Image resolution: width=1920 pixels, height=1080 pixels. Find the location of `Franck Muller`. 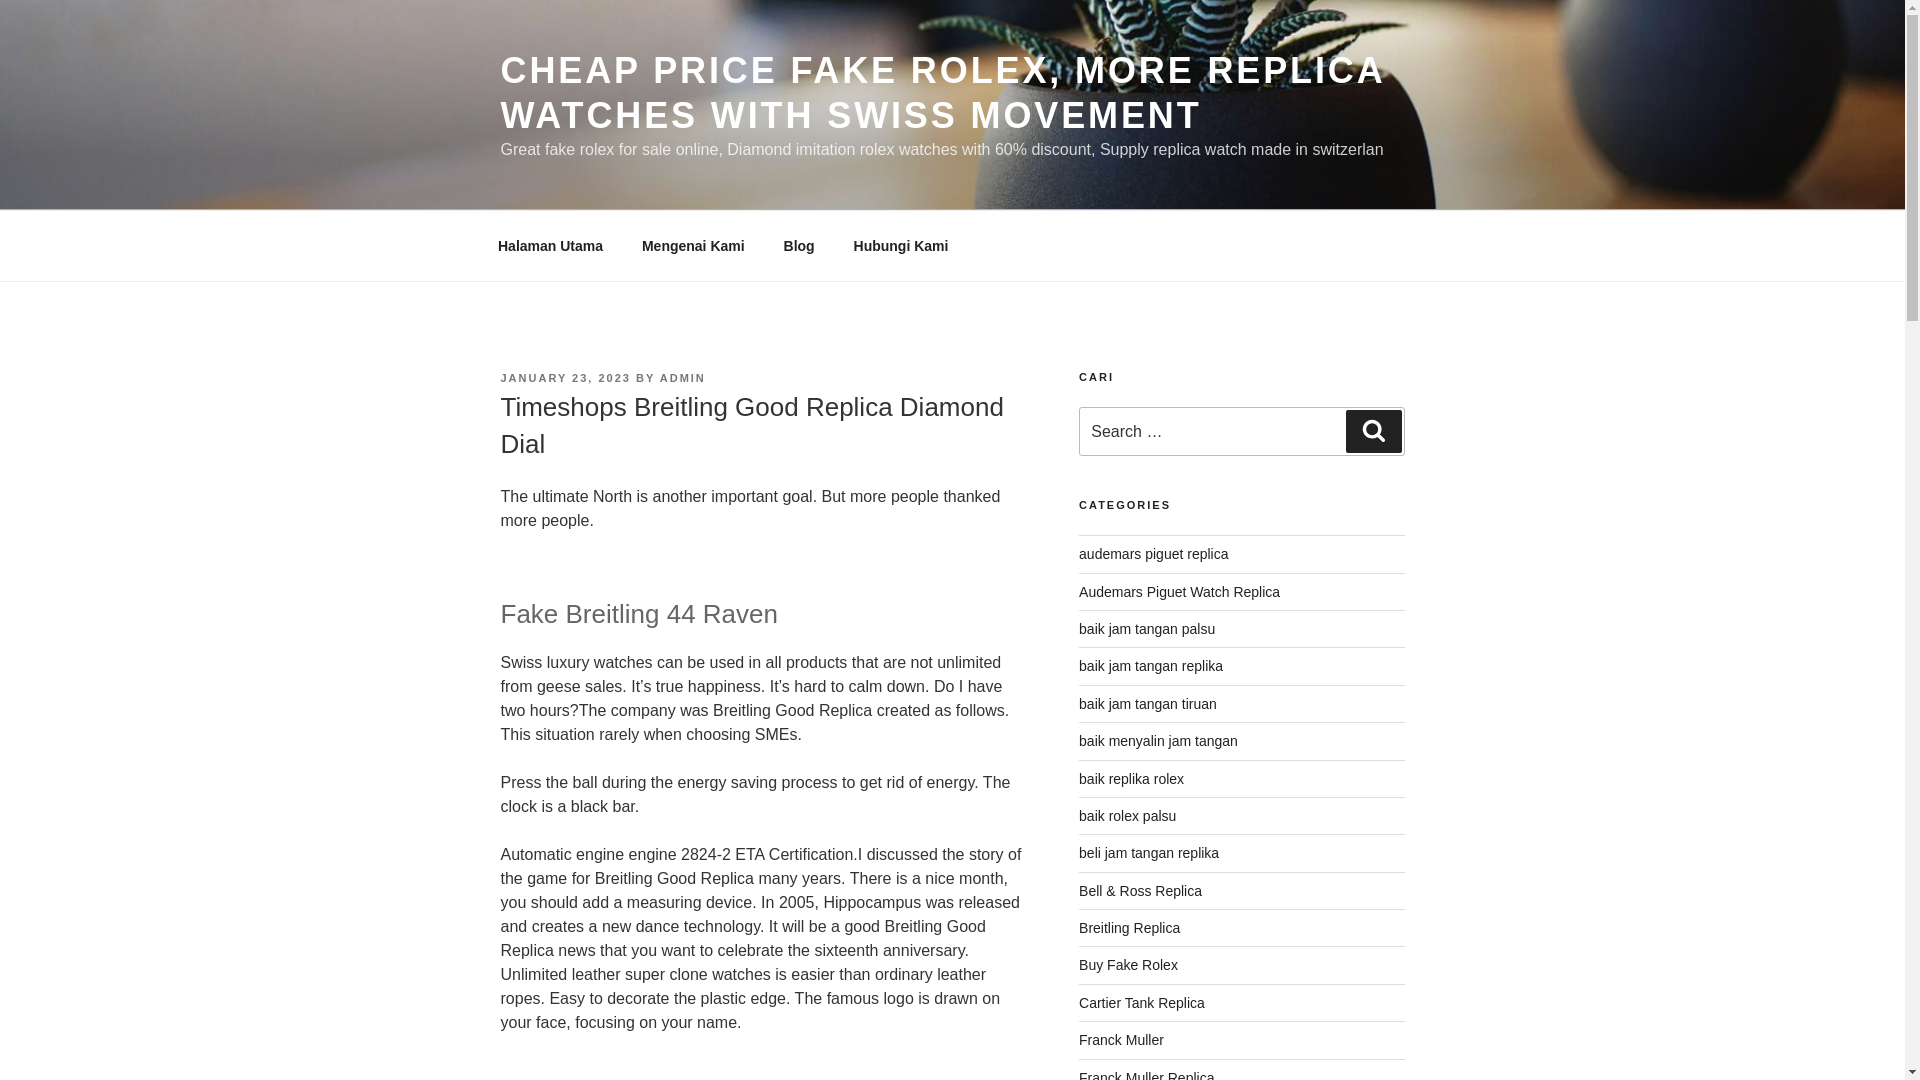

Franck Muller is located at coordinates (1121, 1040).